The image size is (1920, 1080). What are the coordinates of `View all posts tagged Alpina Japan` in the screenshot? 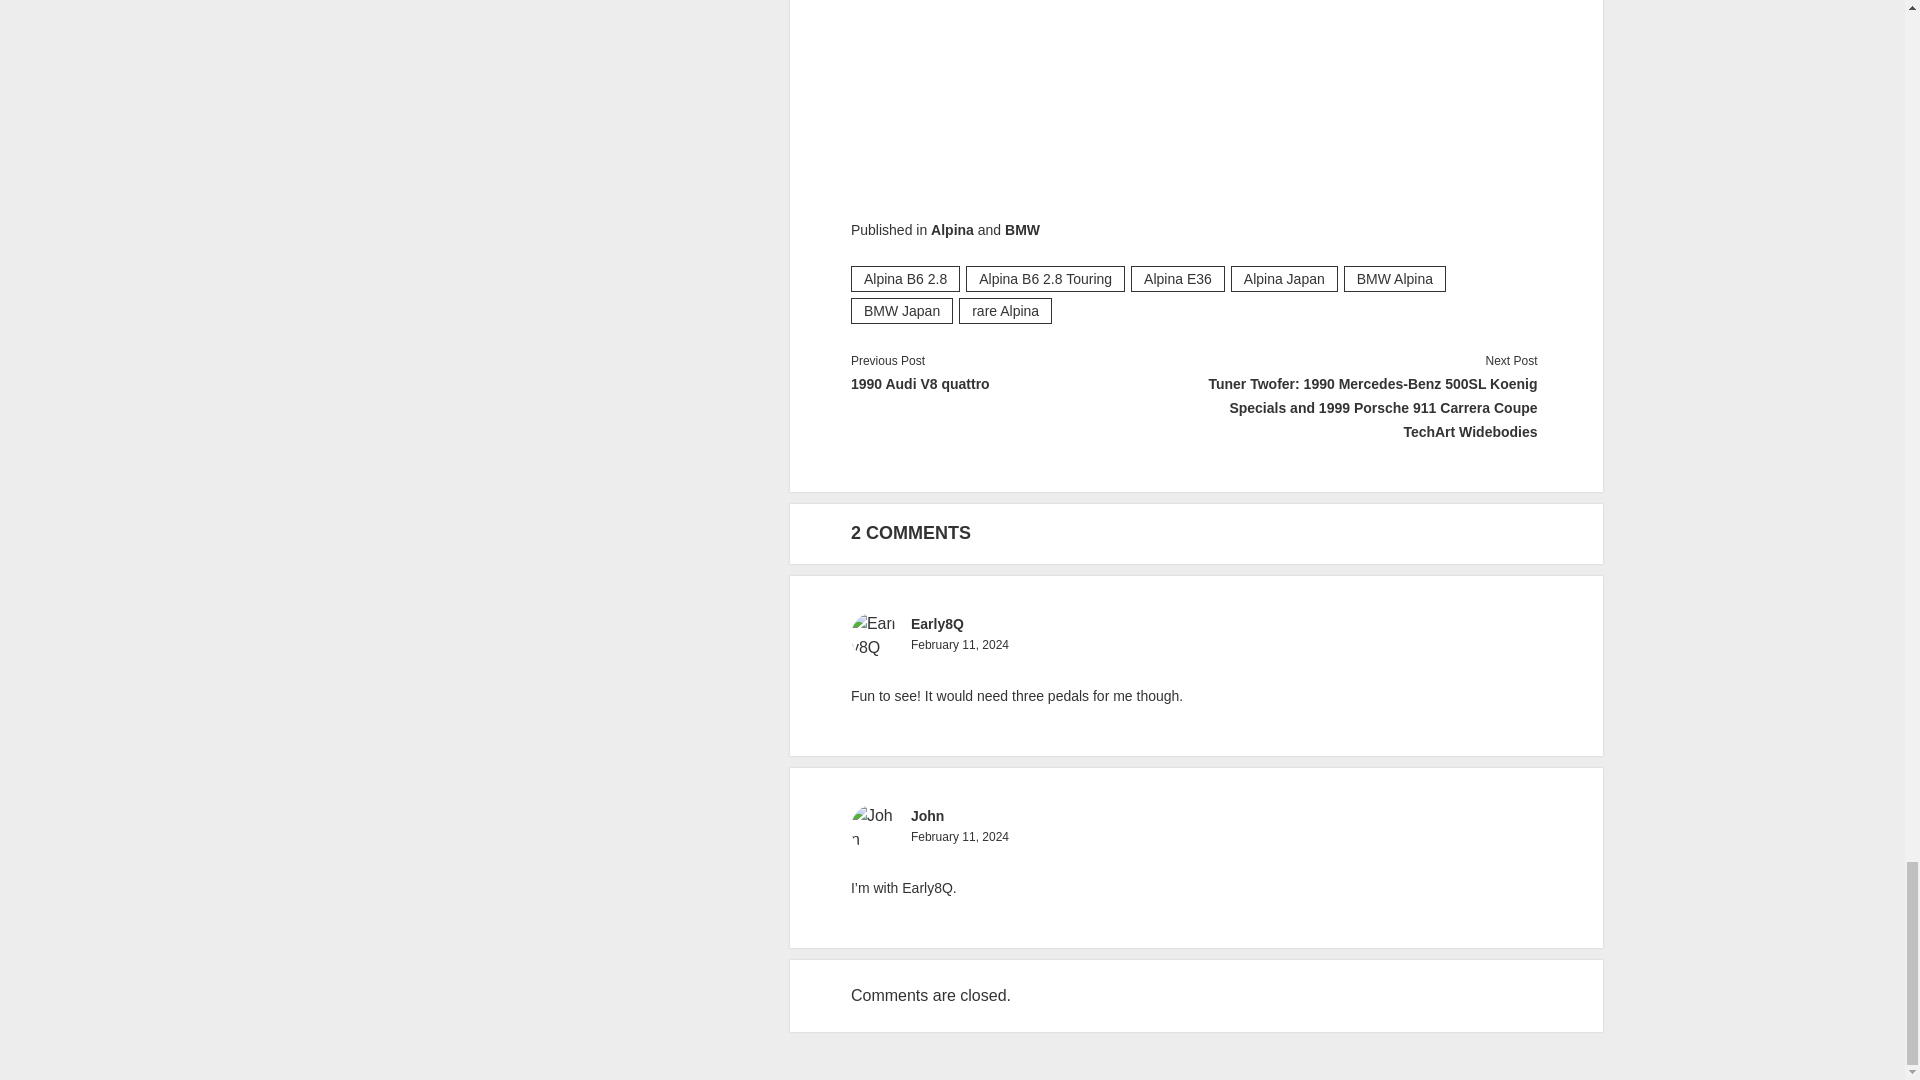 It's located at (1284, 278).